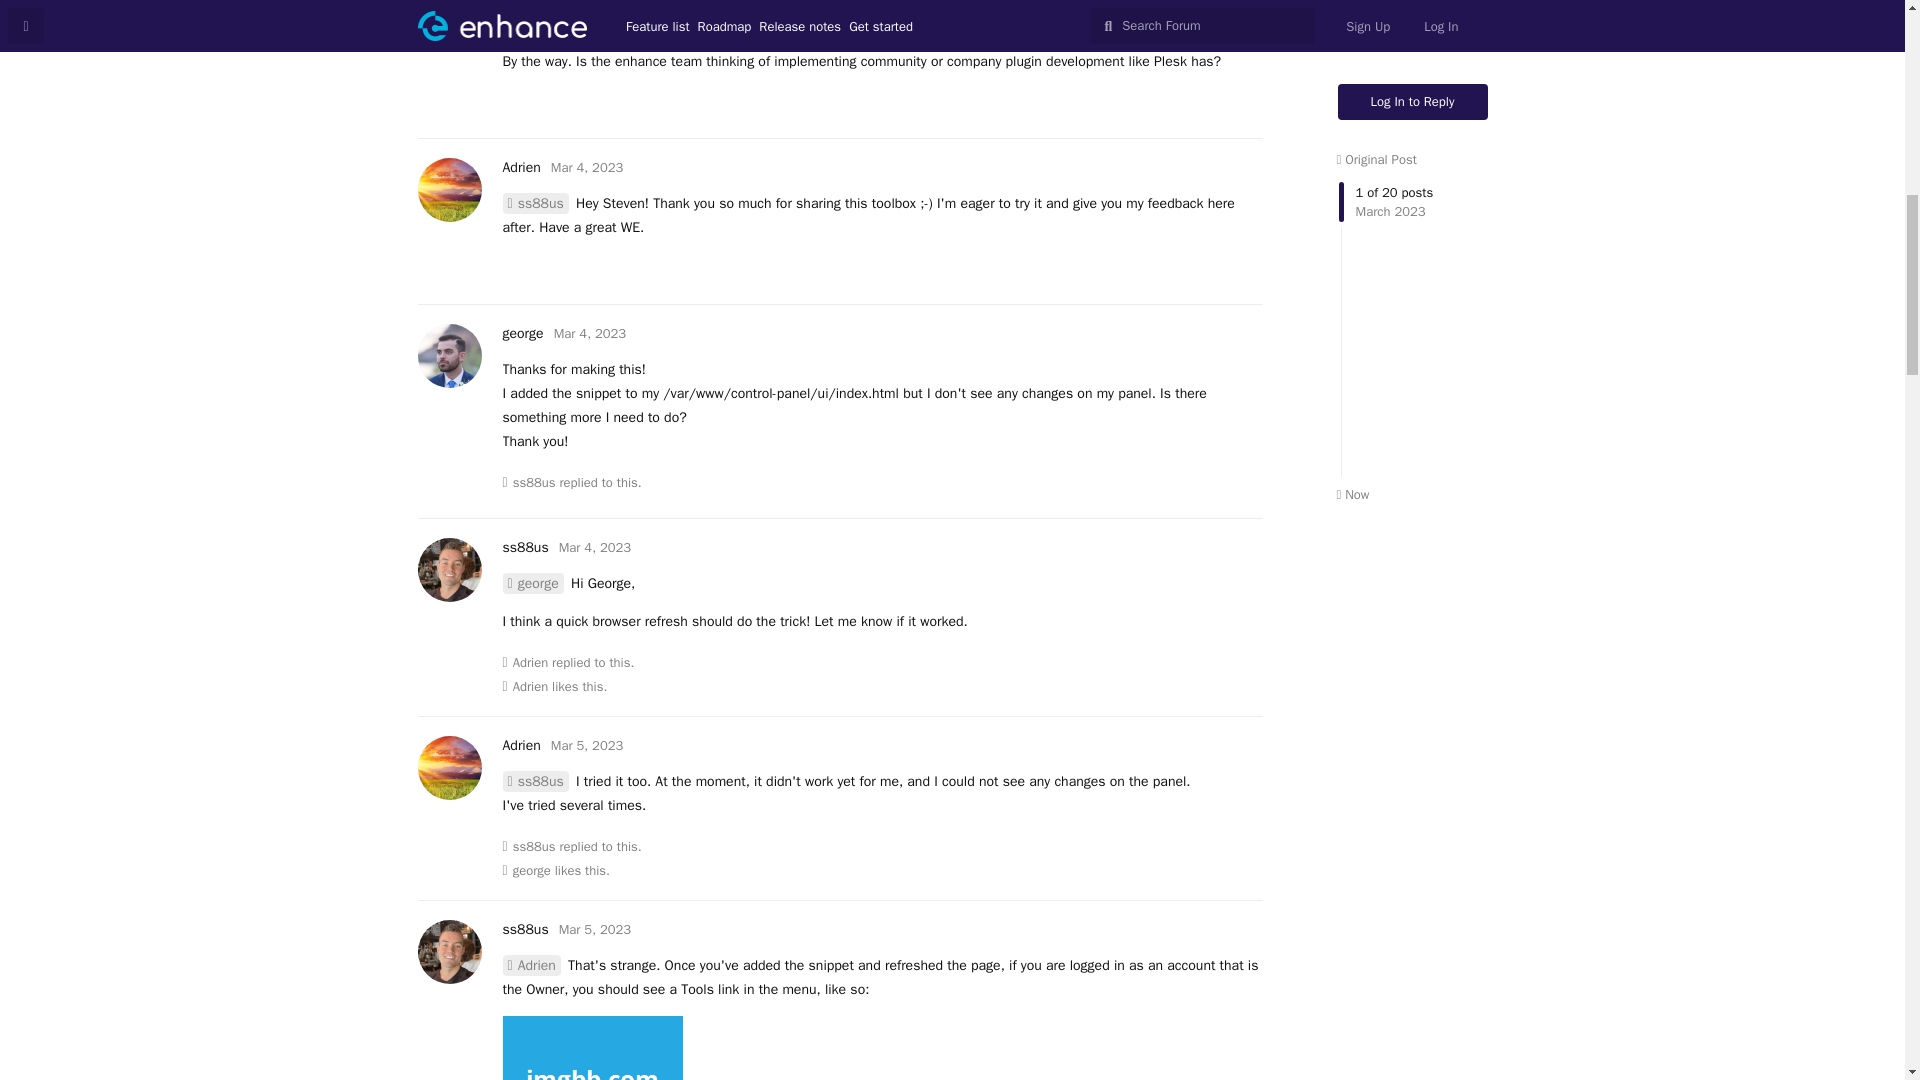 The image size is (1920, 1080). Describe the element at coordinates (594, 547) in the screenshot. I see `Saturday, March 4, 2023 1:55 AM` at that location.